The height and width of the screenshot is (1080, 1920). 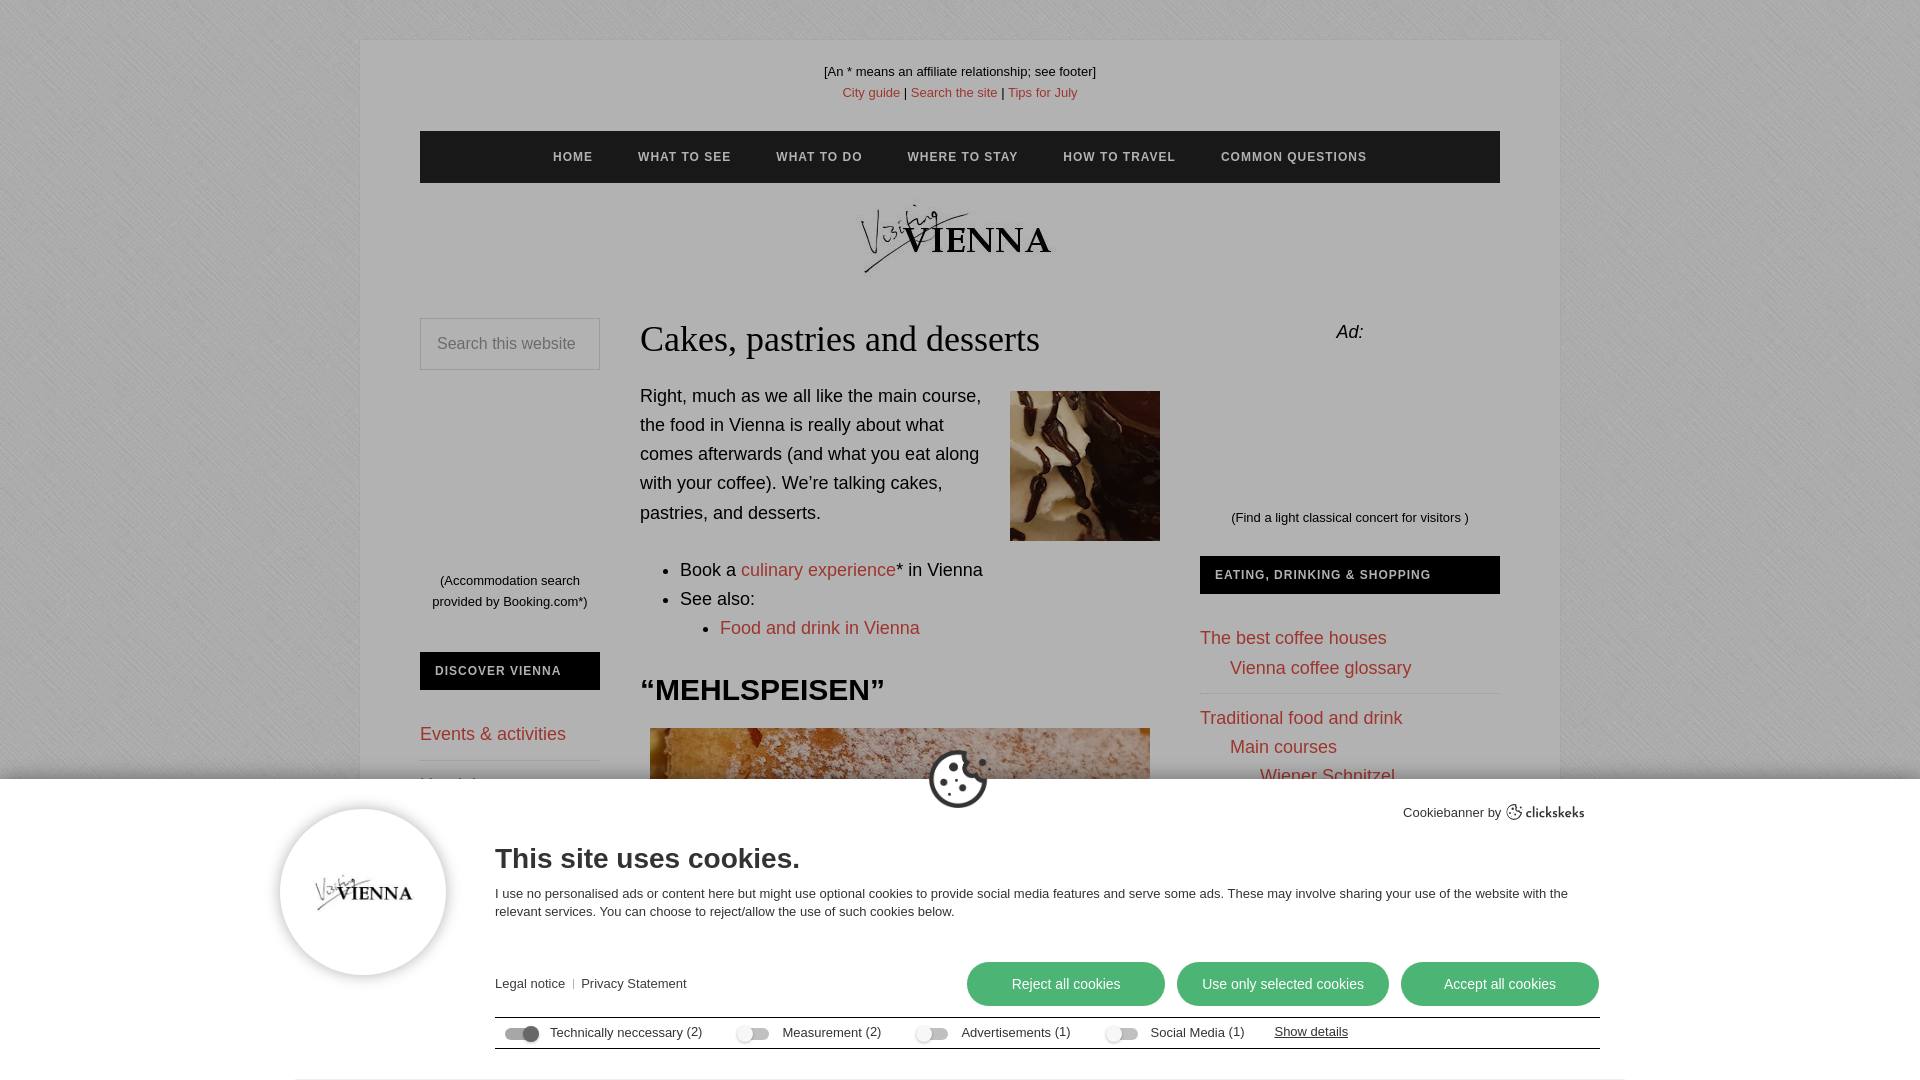 I want to click on COMMON QUESTIONS, so click(x=1294, y=156).